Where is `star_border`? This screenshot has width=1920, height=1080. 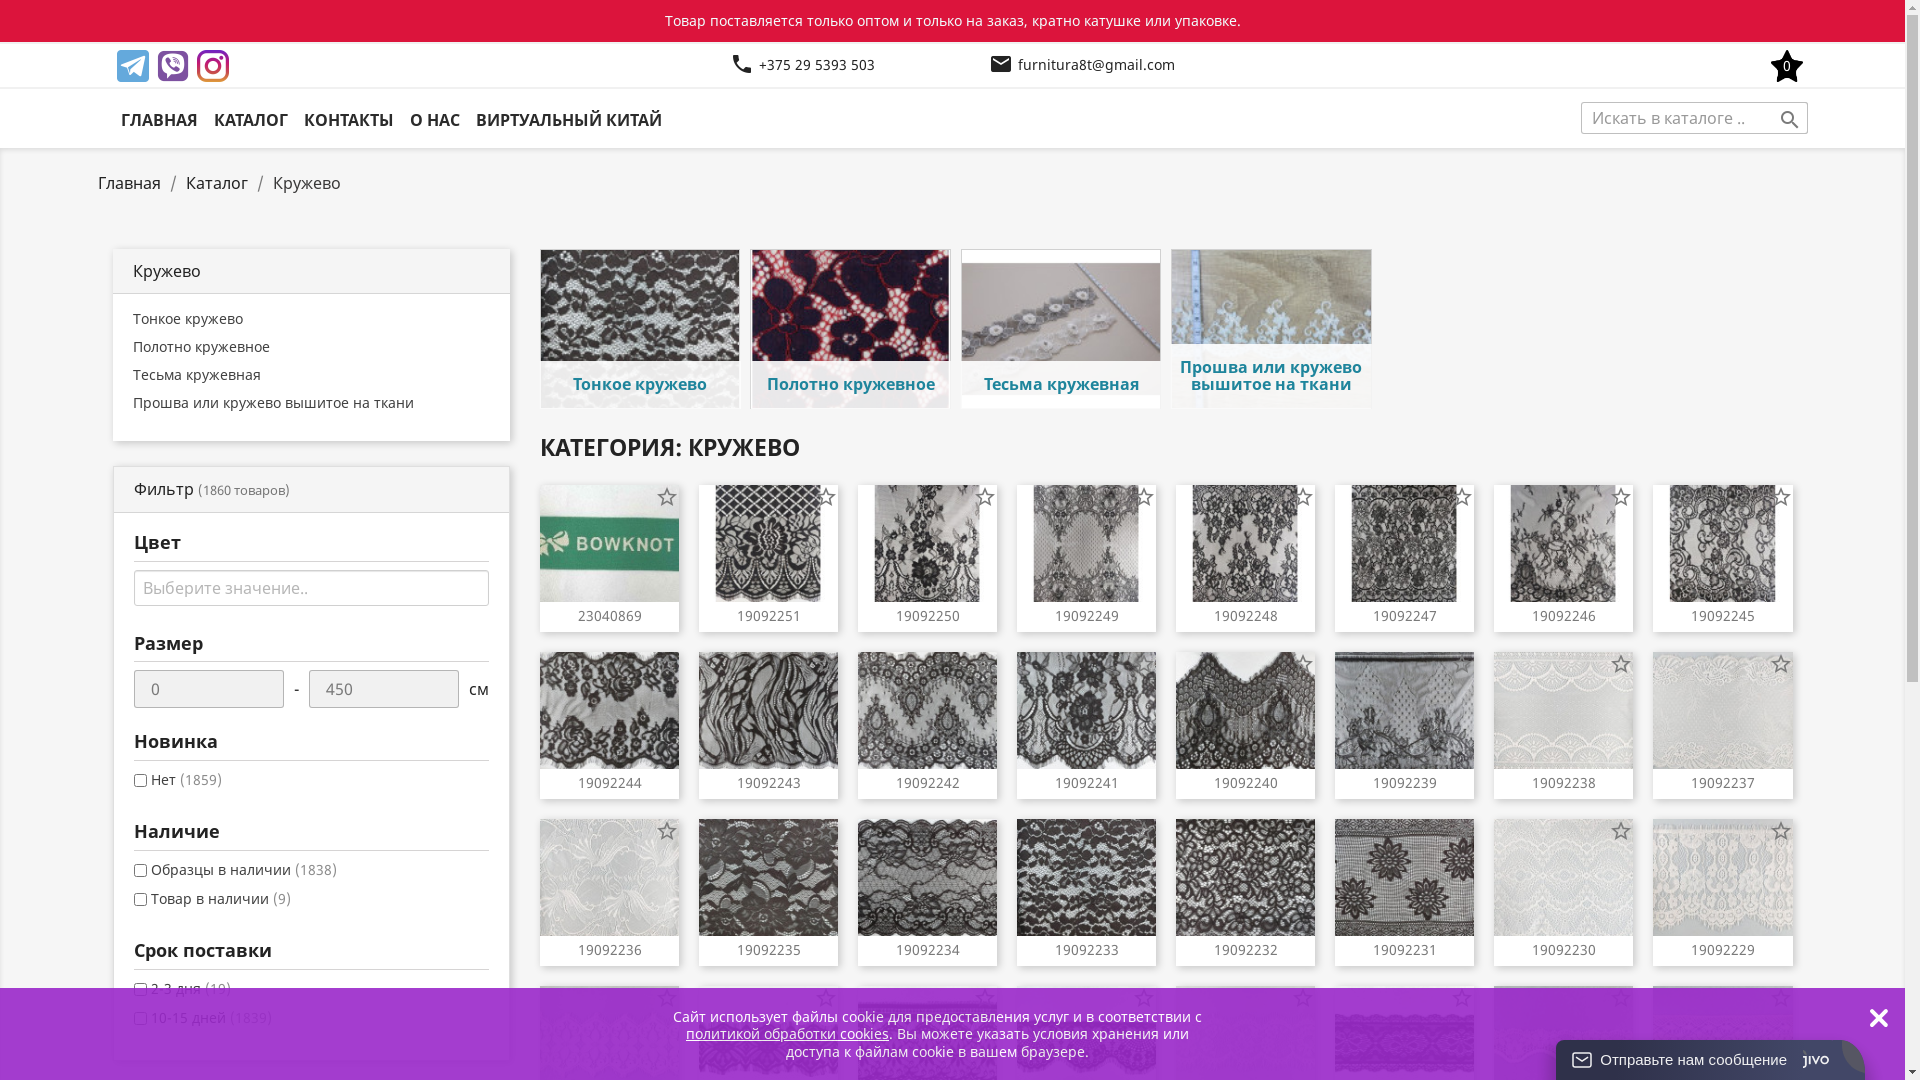 star_border is located at coordinates (1144, 831).